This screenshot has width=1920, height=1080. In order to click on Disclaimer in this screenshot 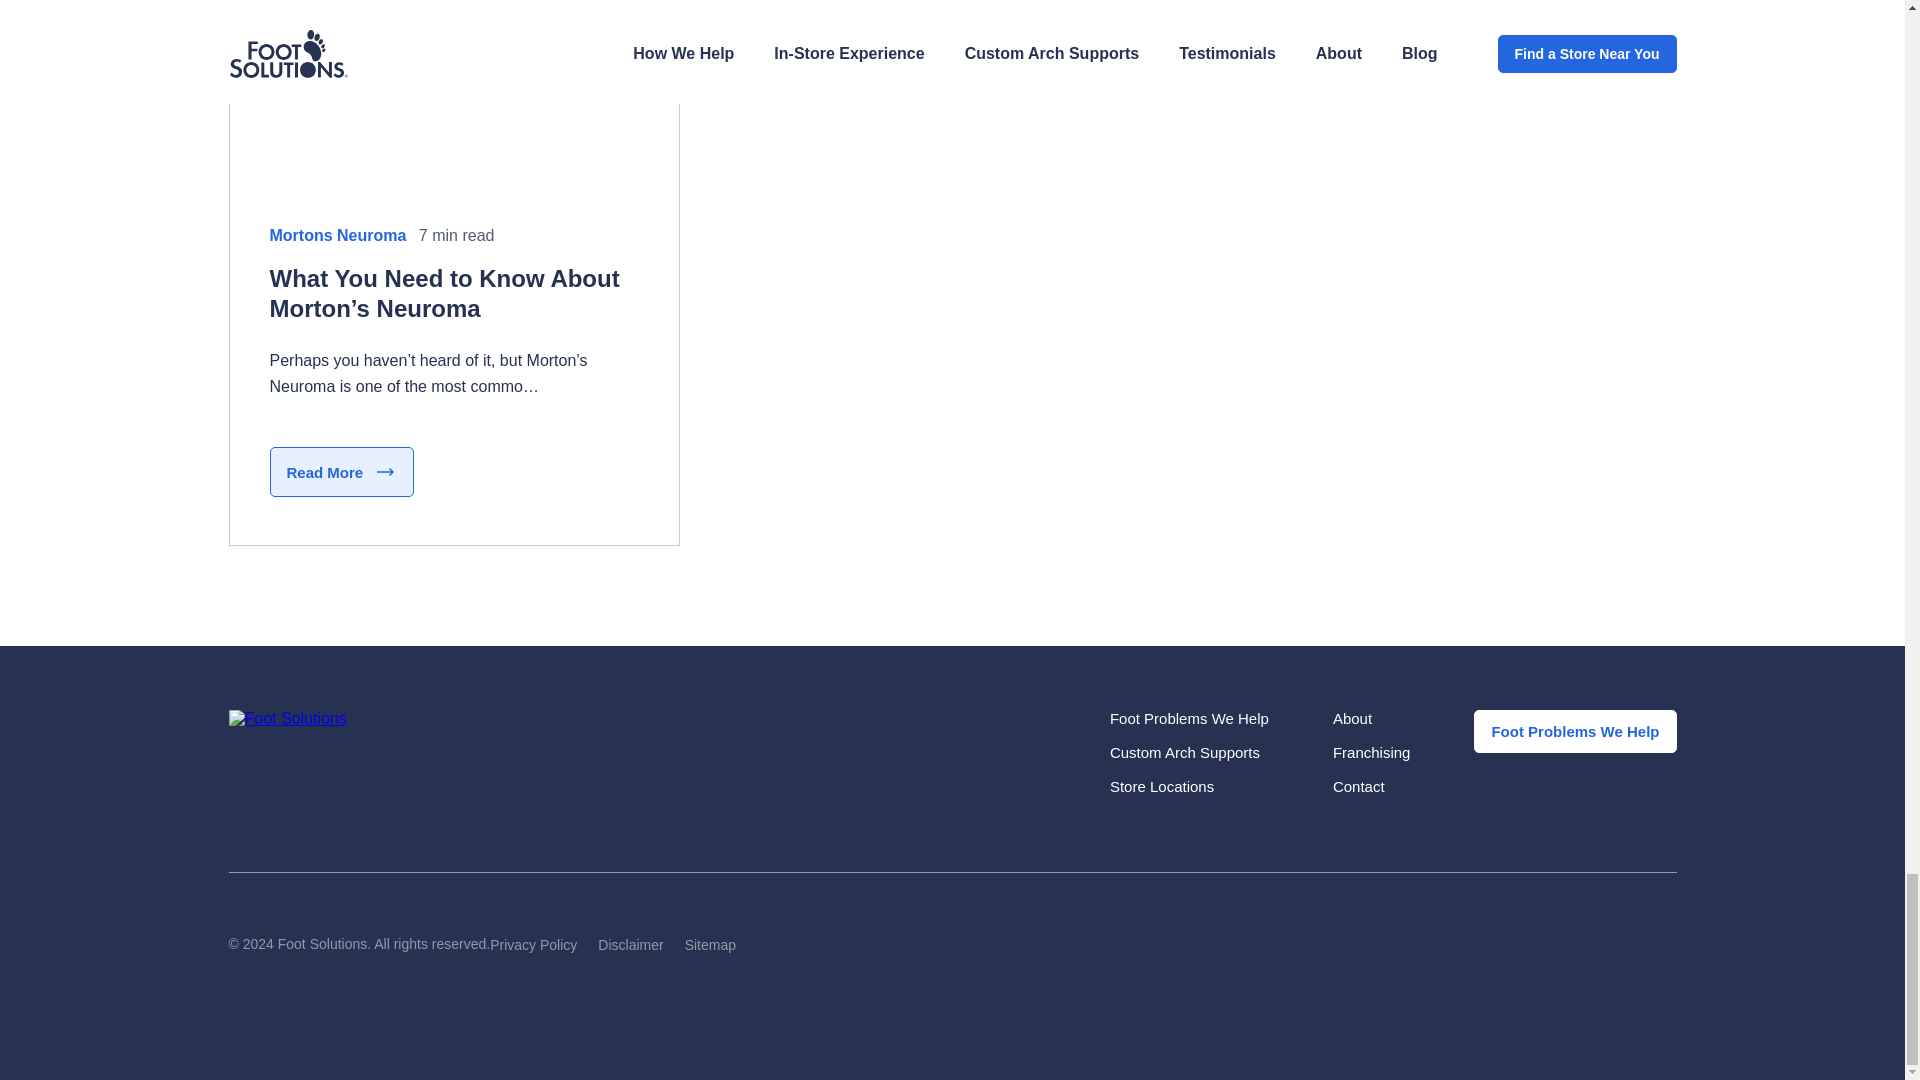, I will do `click(630, 944)`.